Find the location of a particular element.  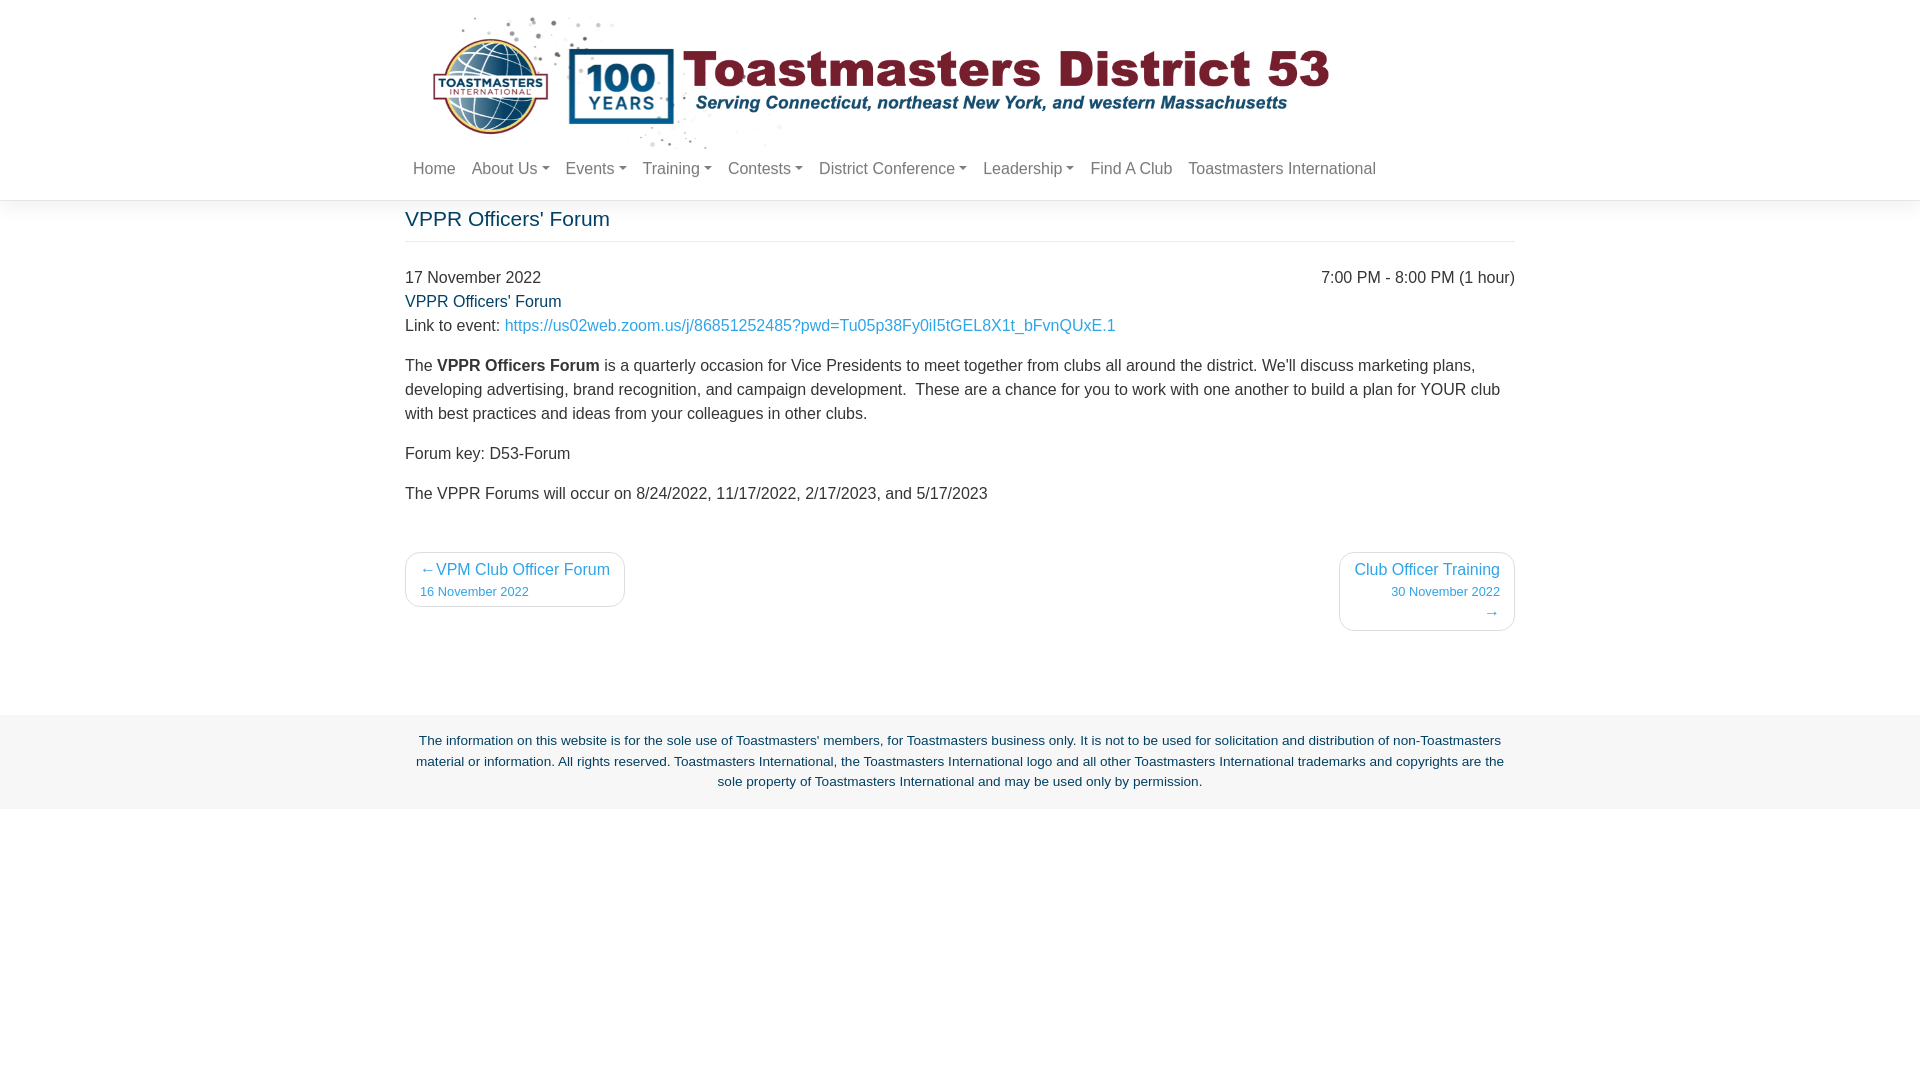

Contests is located at coordinates (1131, 169).